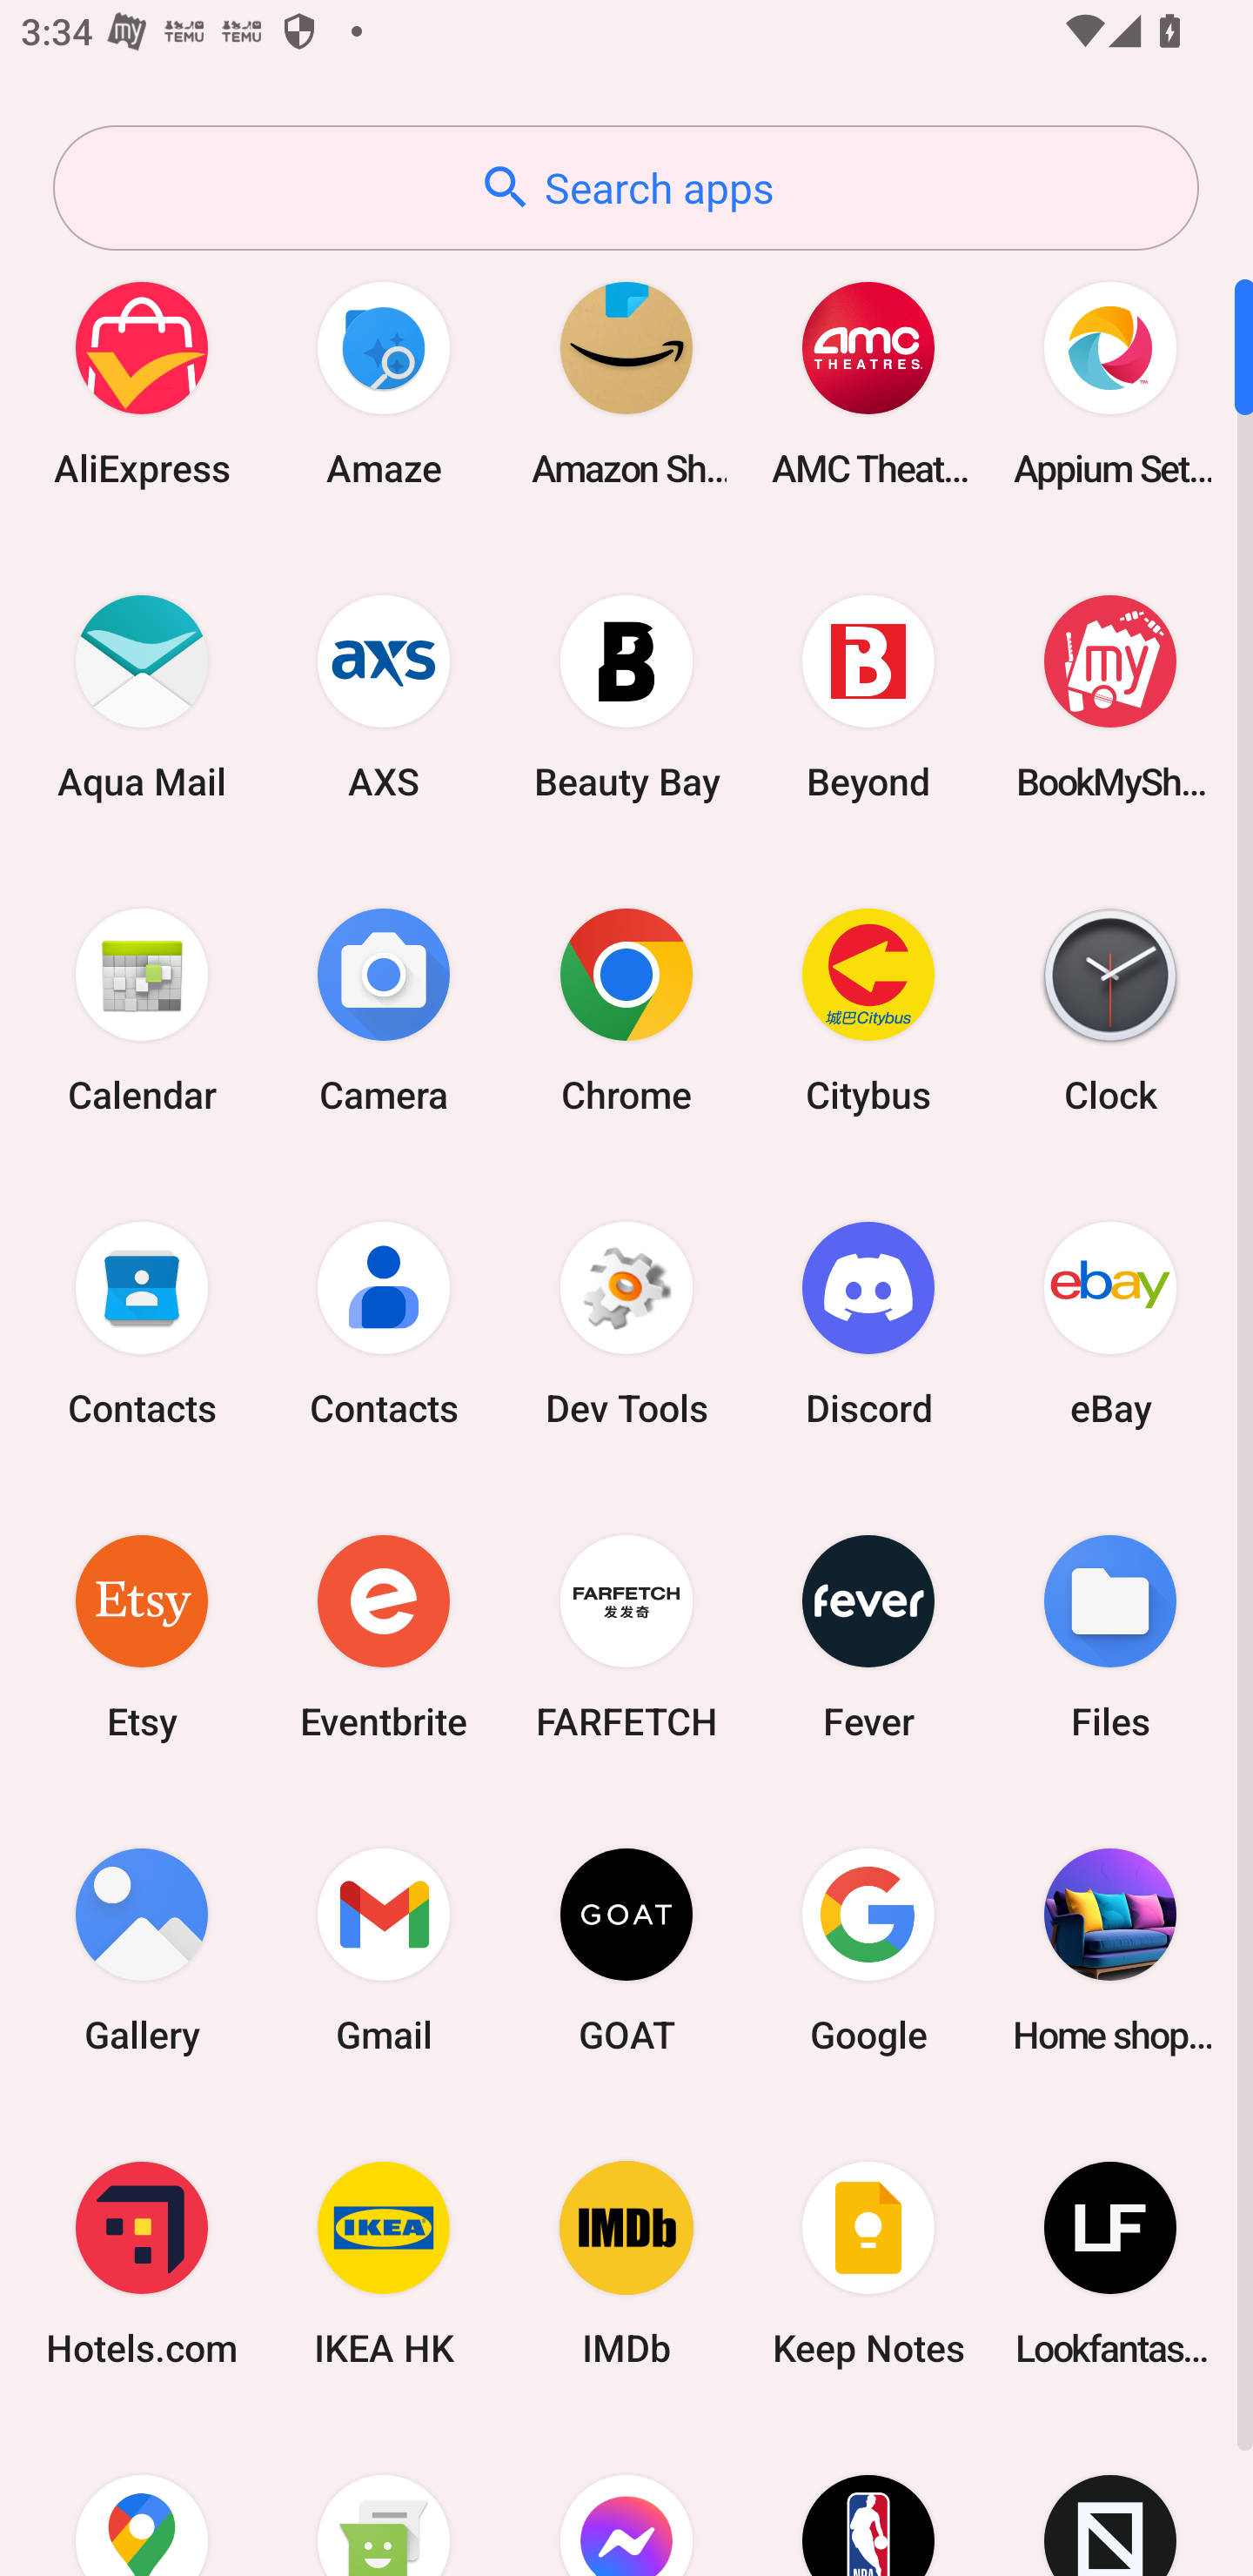 The width and height of the screenshot is (1253, 2576). Describe the element at coordinates (868, 2264) in the screenshot. I see `Keep Notes` at that location.